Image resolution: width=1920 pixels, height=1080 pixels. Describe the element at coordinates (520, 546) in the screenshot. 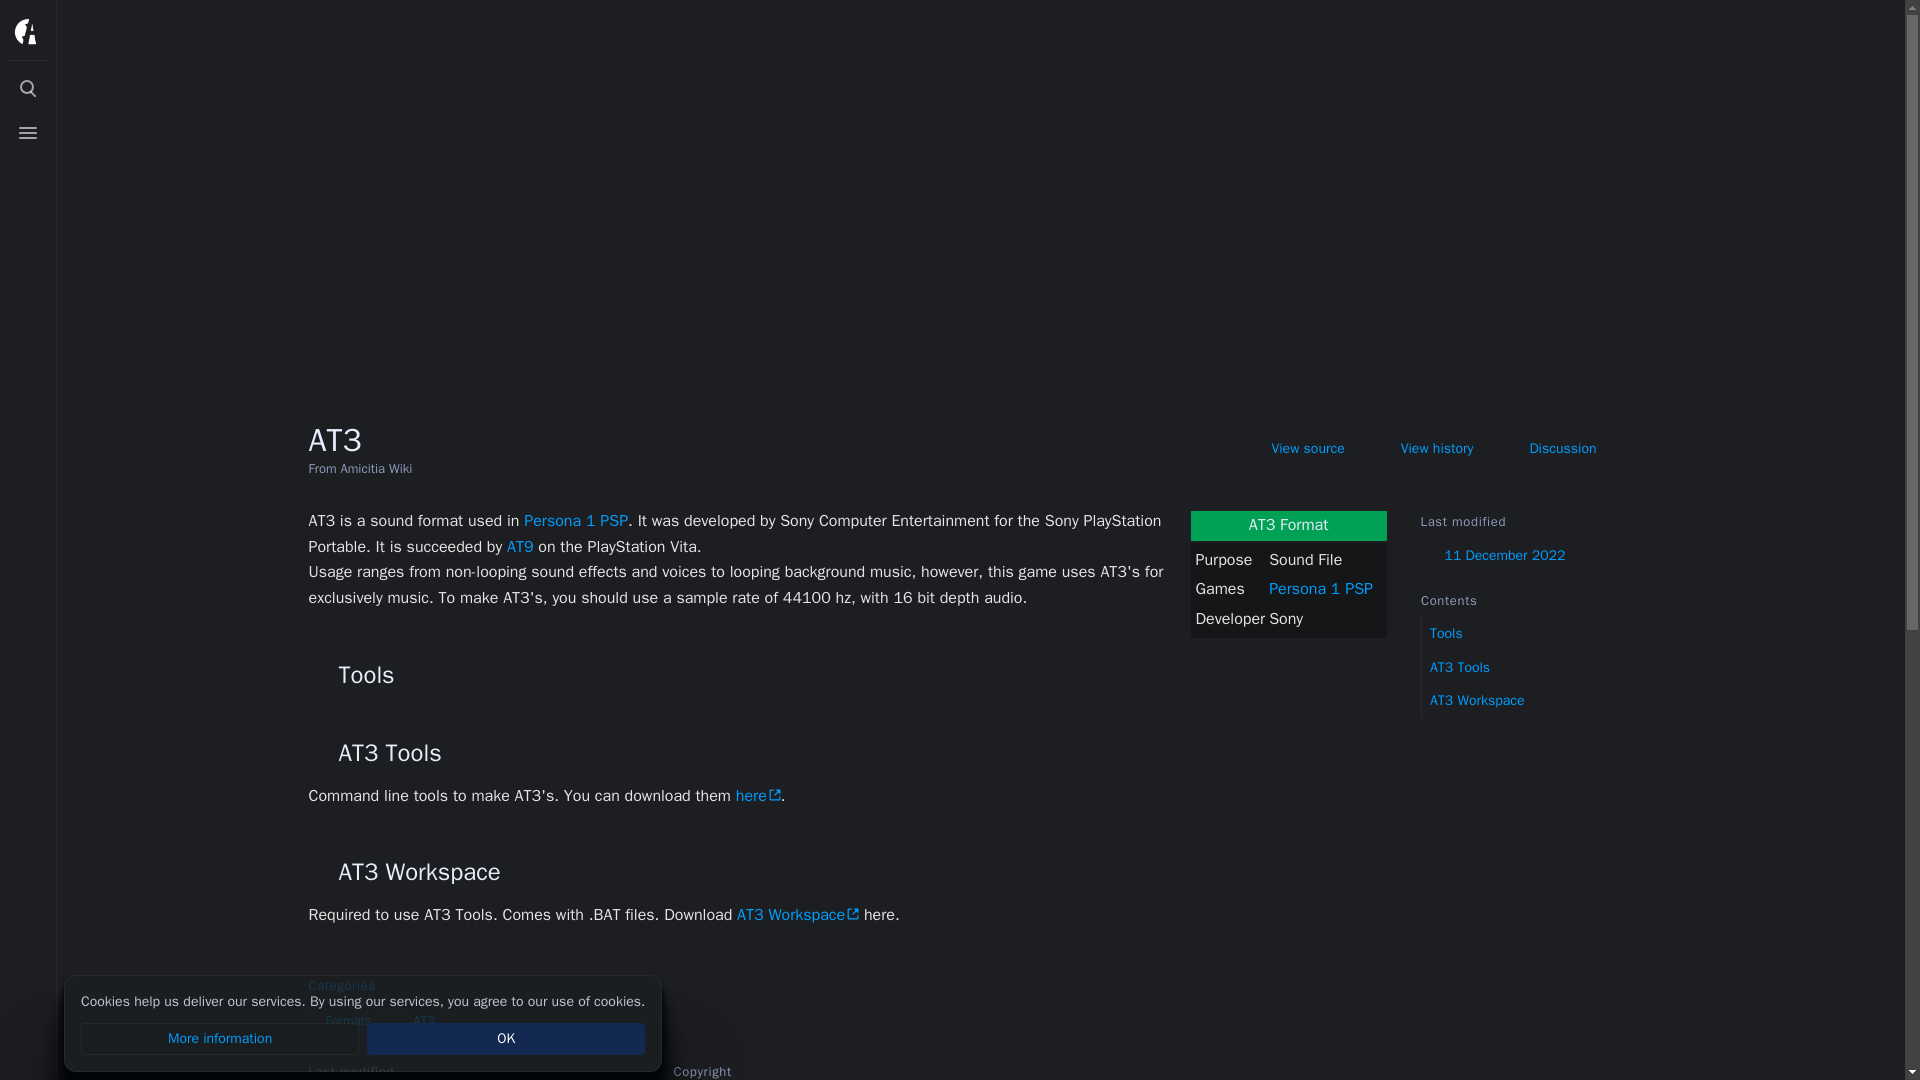

I see `AT9` at that location.